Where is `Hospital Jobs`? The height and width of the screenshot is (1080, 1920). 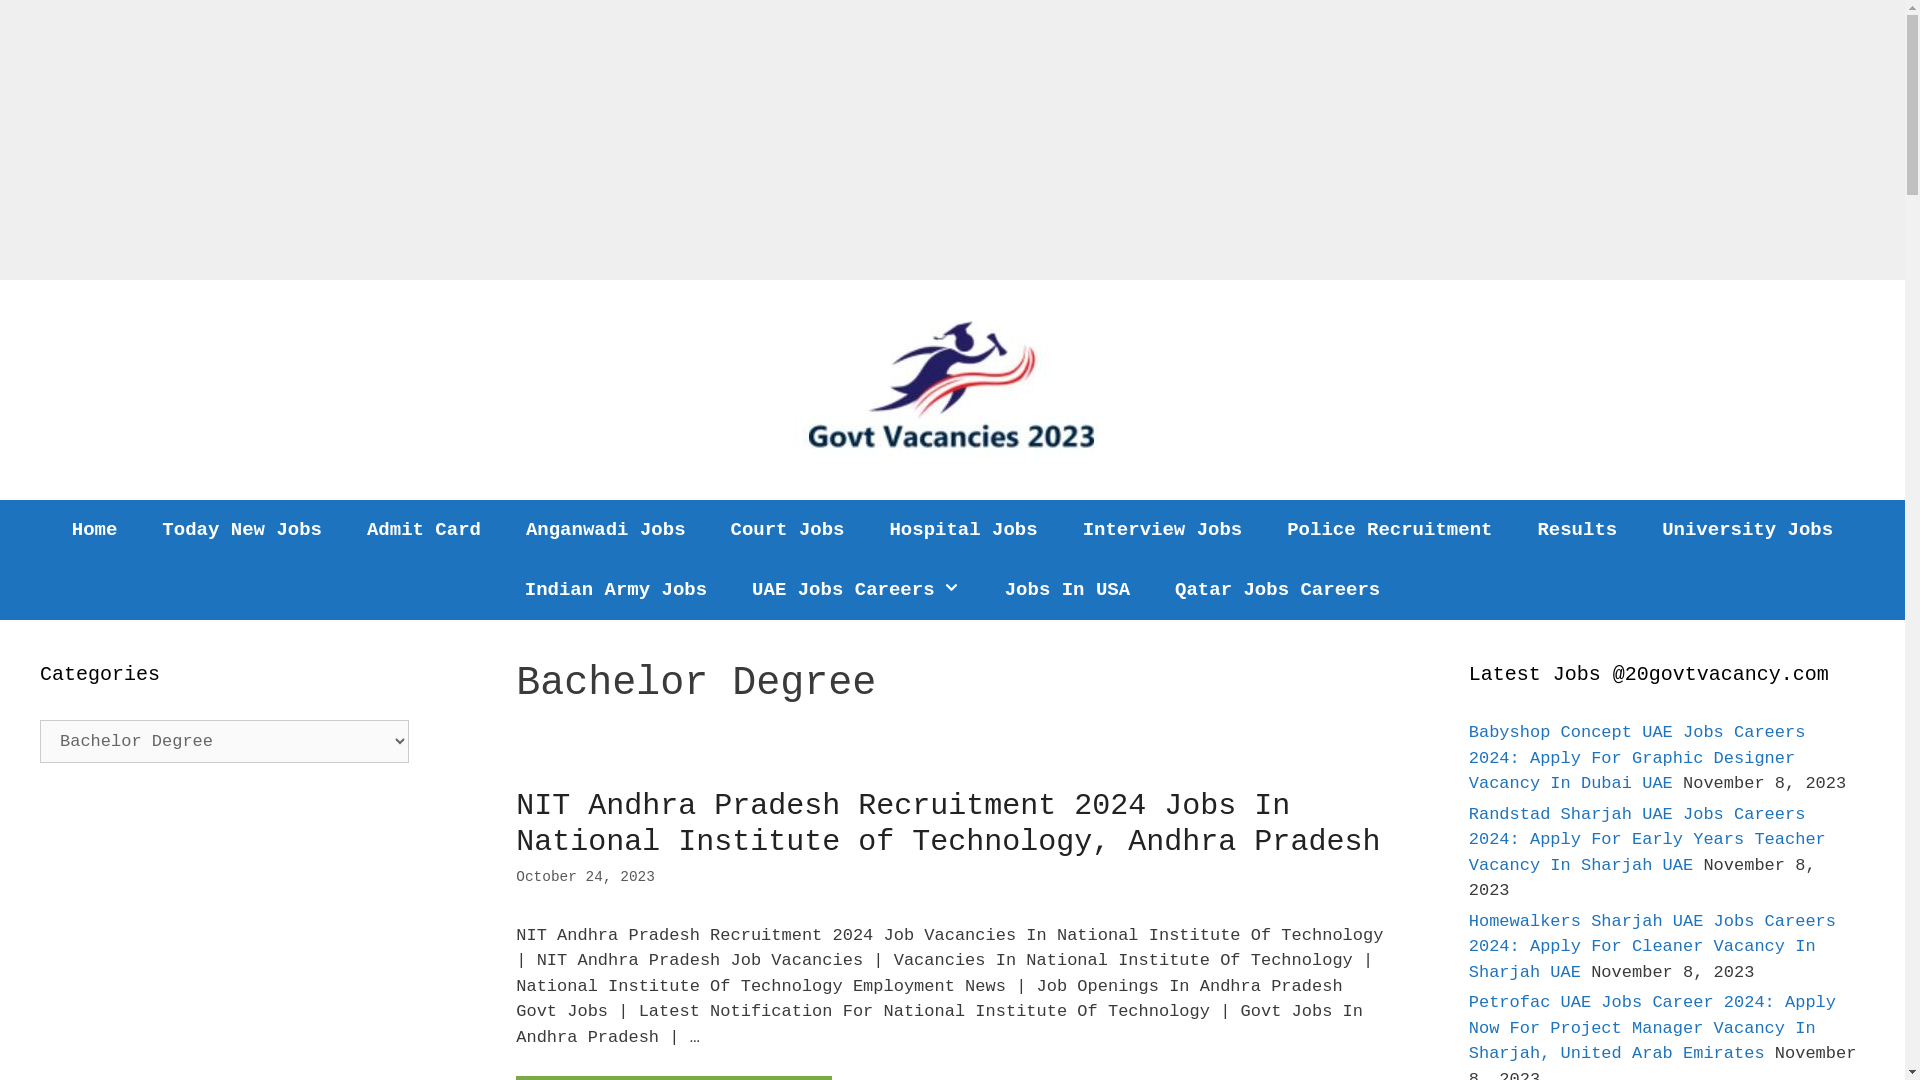
Hospital Jobs is located at coordinates (963, 530).